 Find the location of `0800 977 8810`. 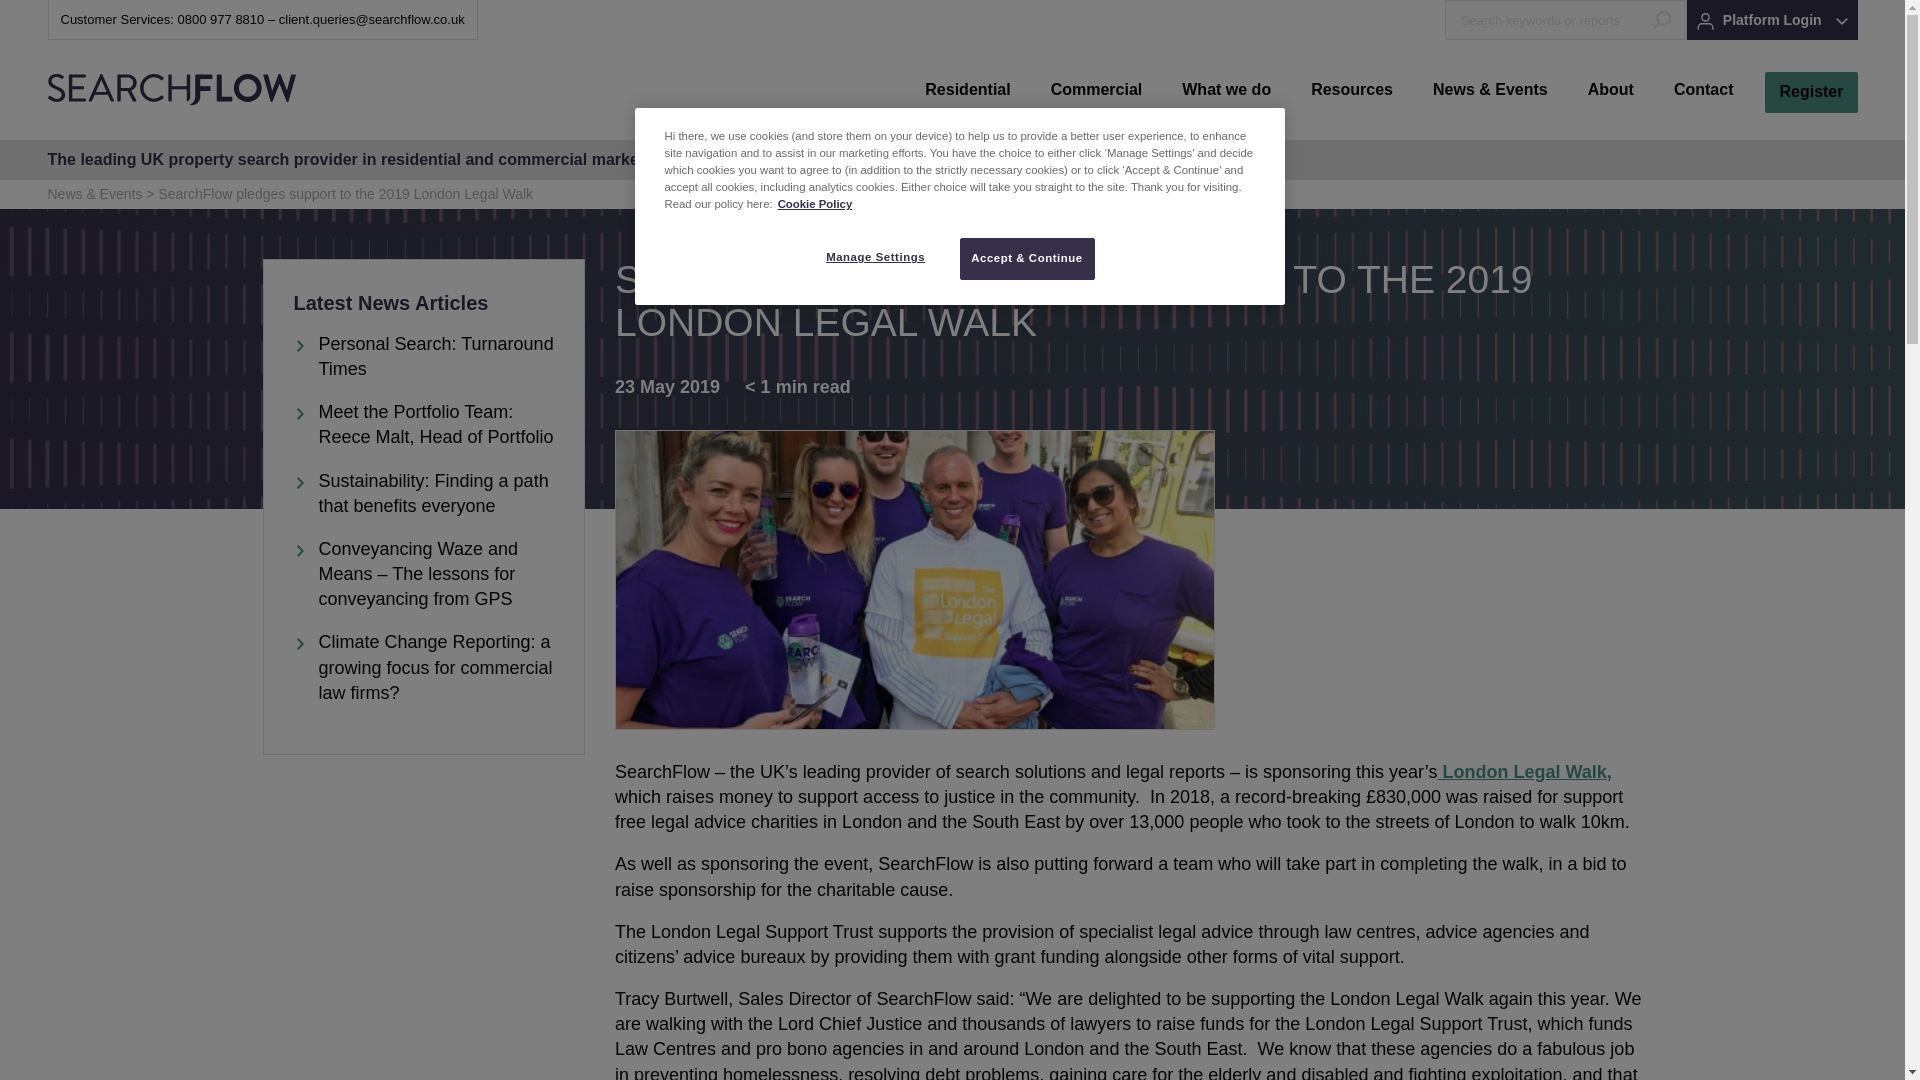

0800 977 8810 is located at coordinates (221, 19).